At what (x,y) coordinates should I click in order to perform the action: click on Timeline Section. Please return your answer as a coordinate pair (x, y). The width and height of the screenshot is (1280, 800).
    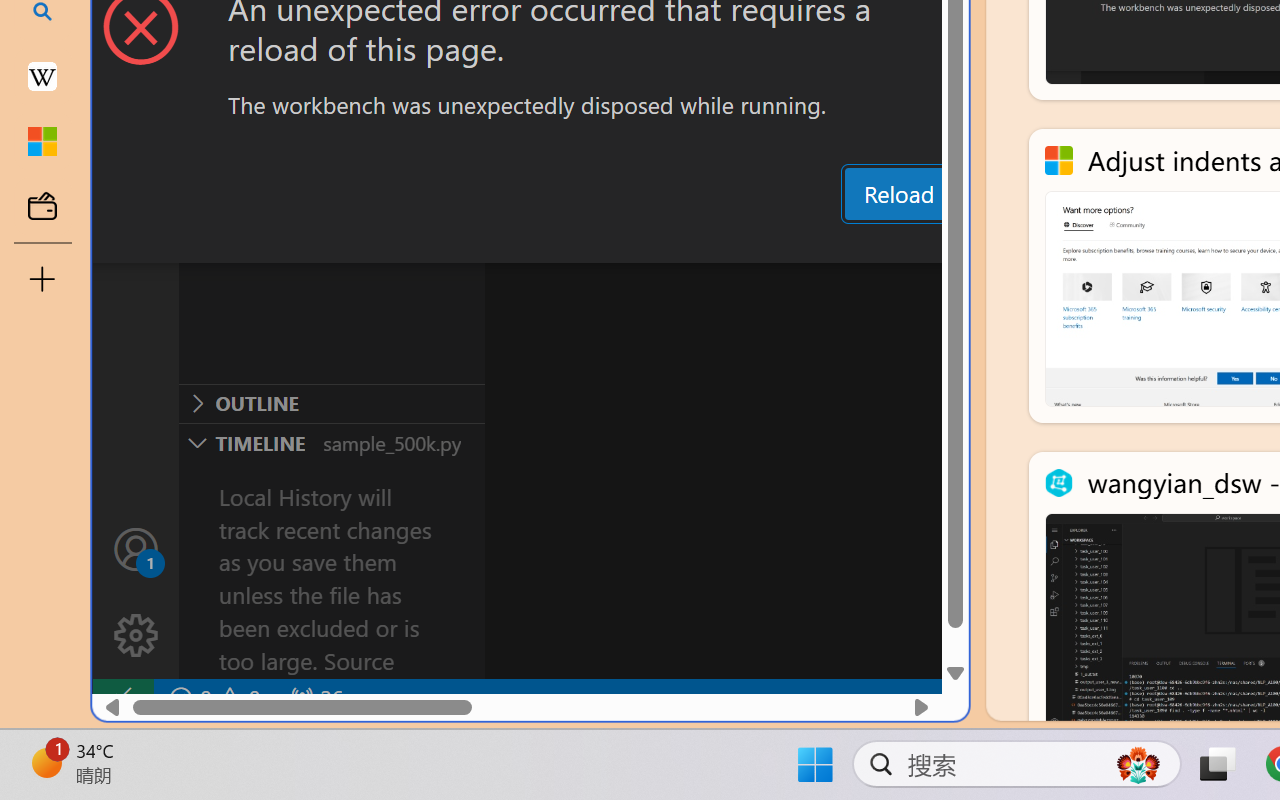
    Looking at the image, I should click on (331, 442).